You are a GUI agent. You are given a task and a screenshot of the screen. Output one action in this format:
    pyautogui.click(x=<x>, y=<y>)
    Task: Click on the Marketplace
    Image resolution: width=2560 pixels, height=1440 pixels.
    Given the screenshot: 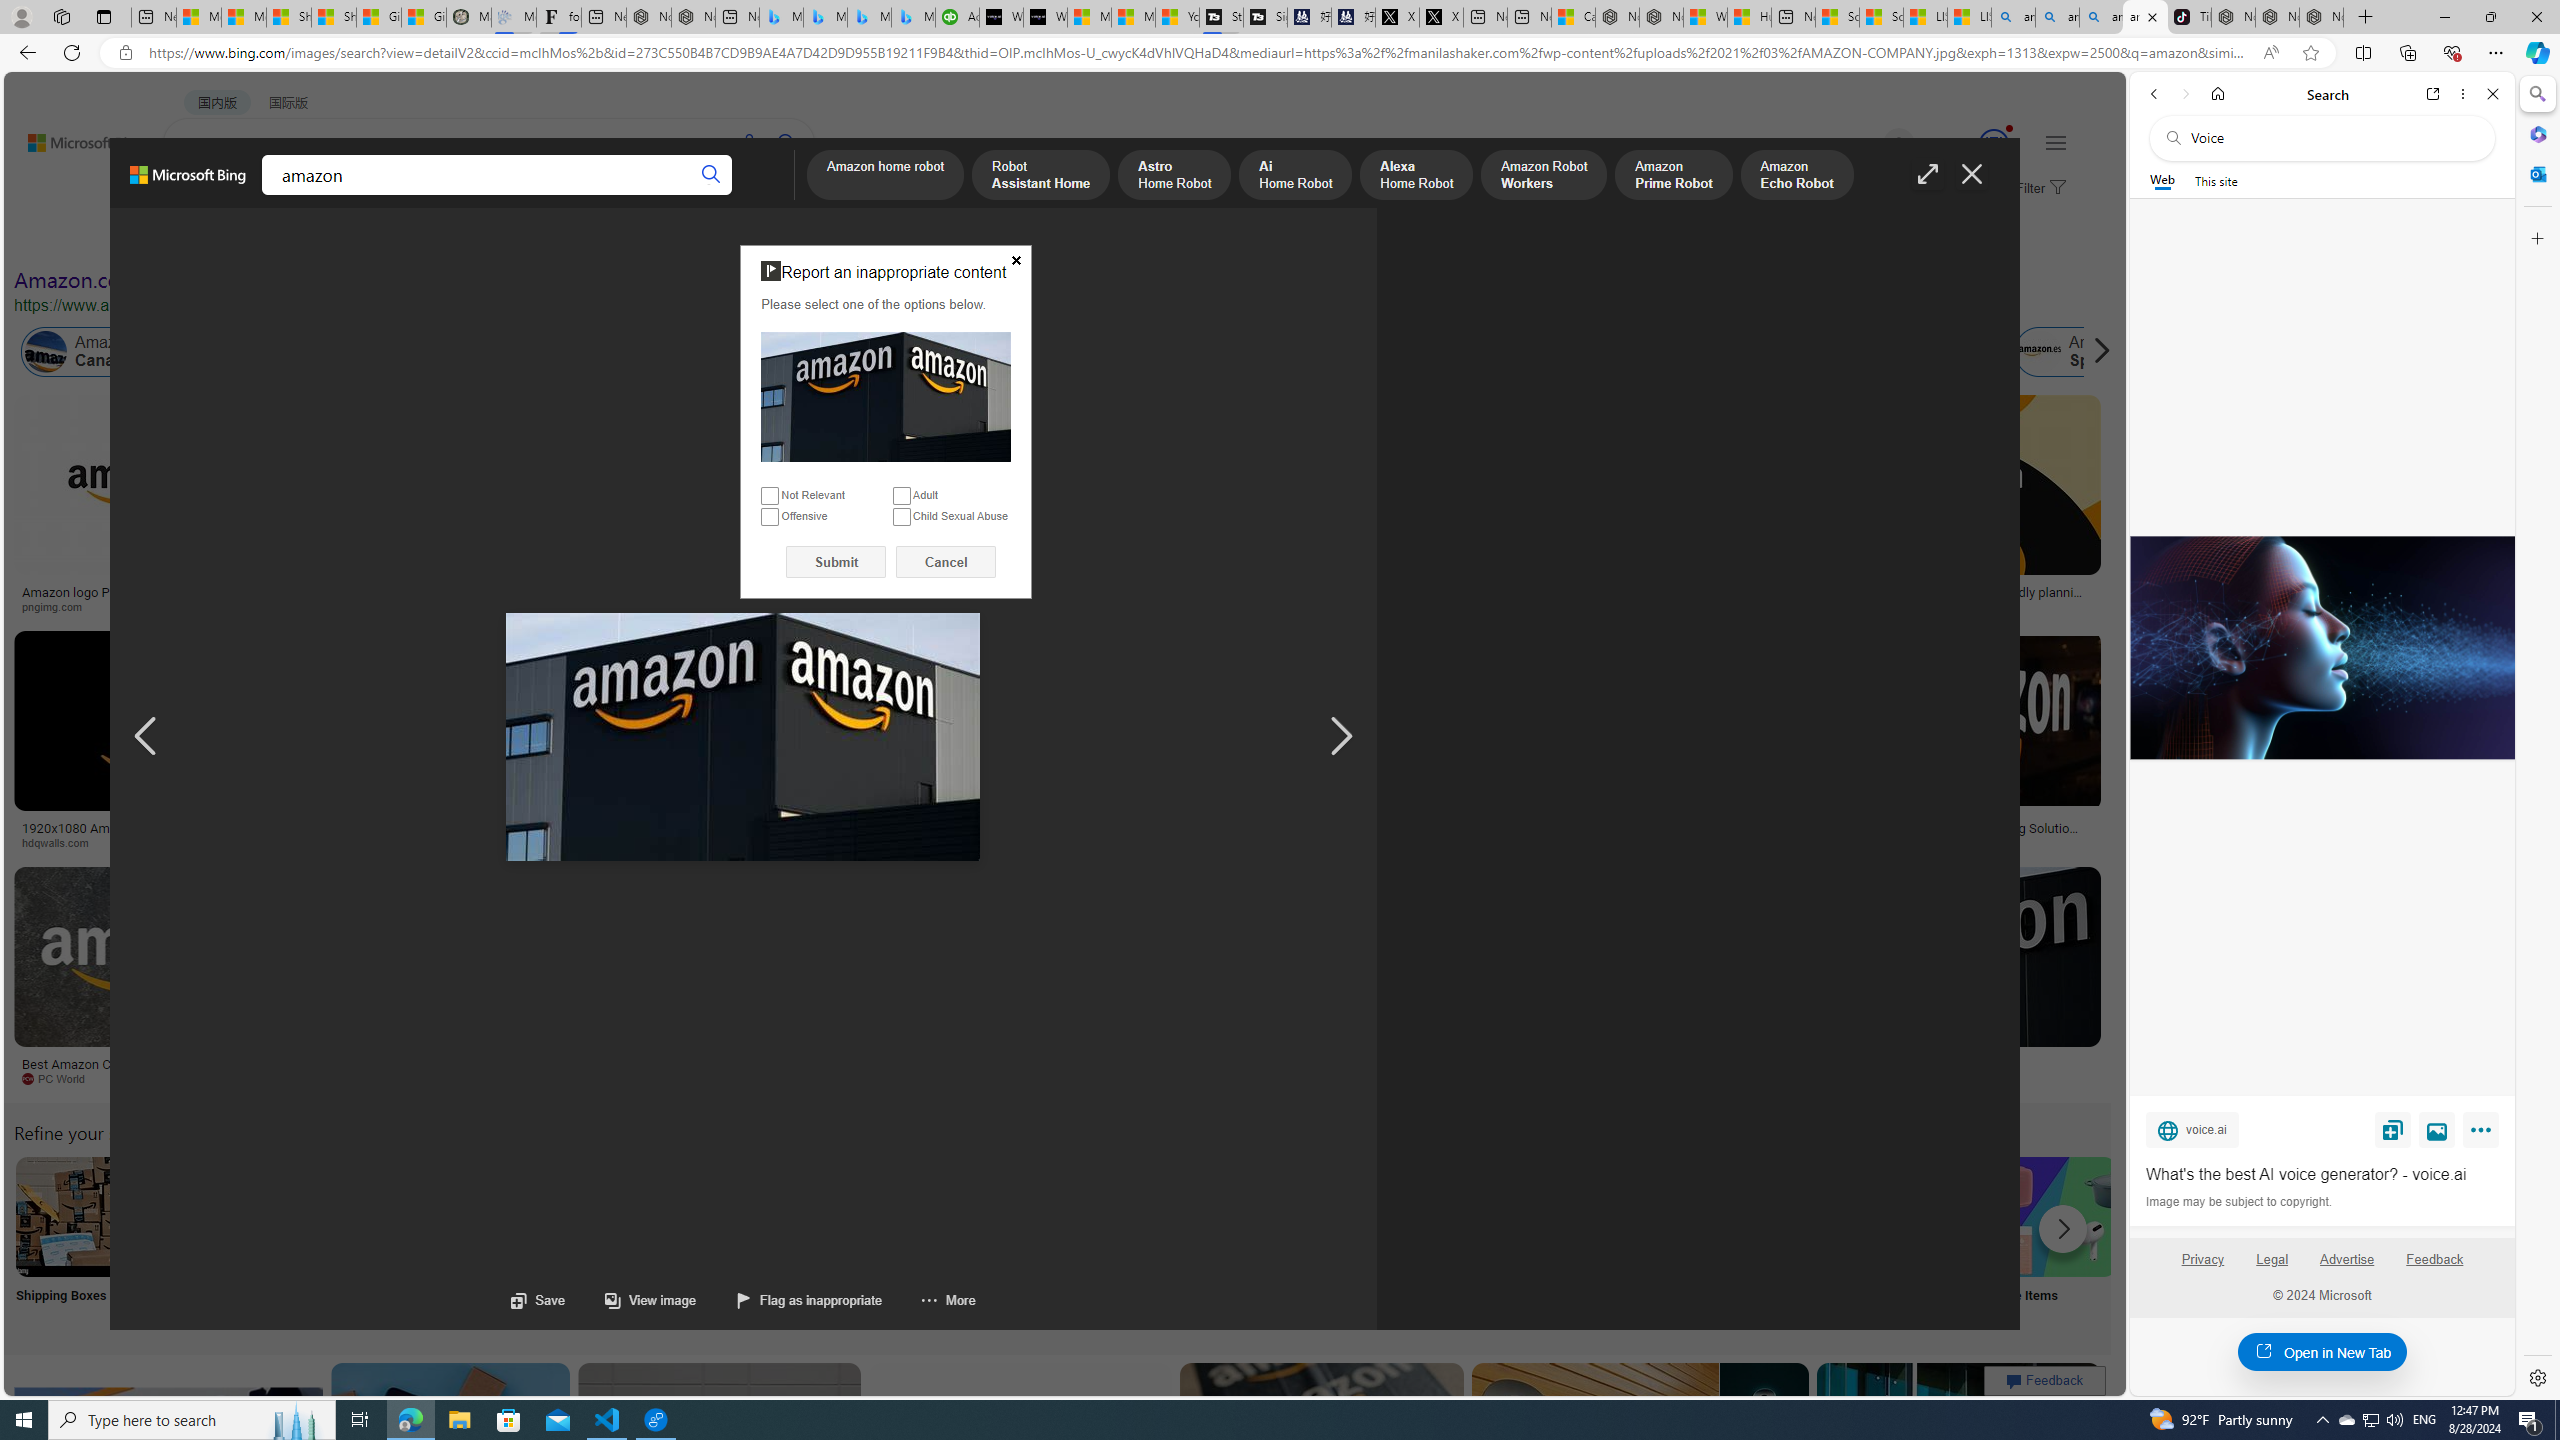 What is the action you would take?
    pyautogui.click(x=700, y=842)
    